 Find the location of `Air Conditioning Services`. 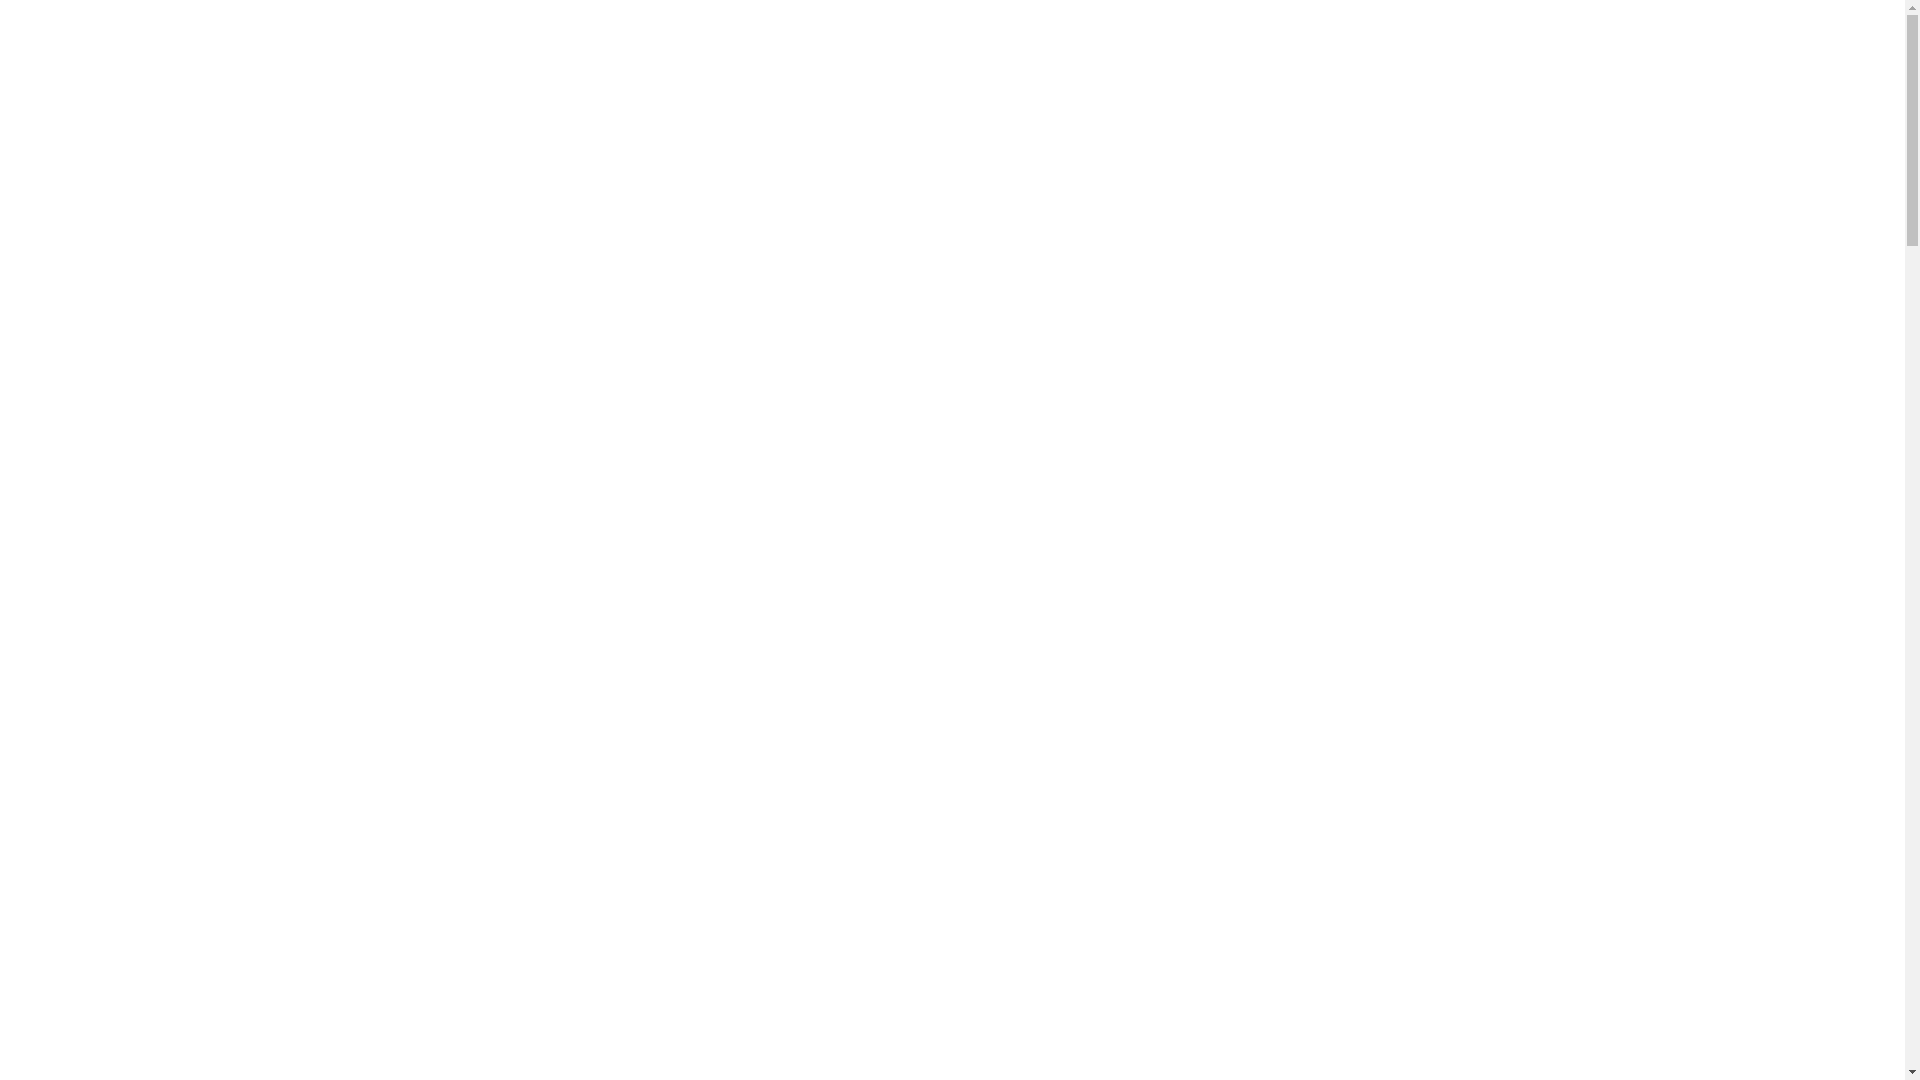

Air Conditioning Services is located at coordinates (197, 273).